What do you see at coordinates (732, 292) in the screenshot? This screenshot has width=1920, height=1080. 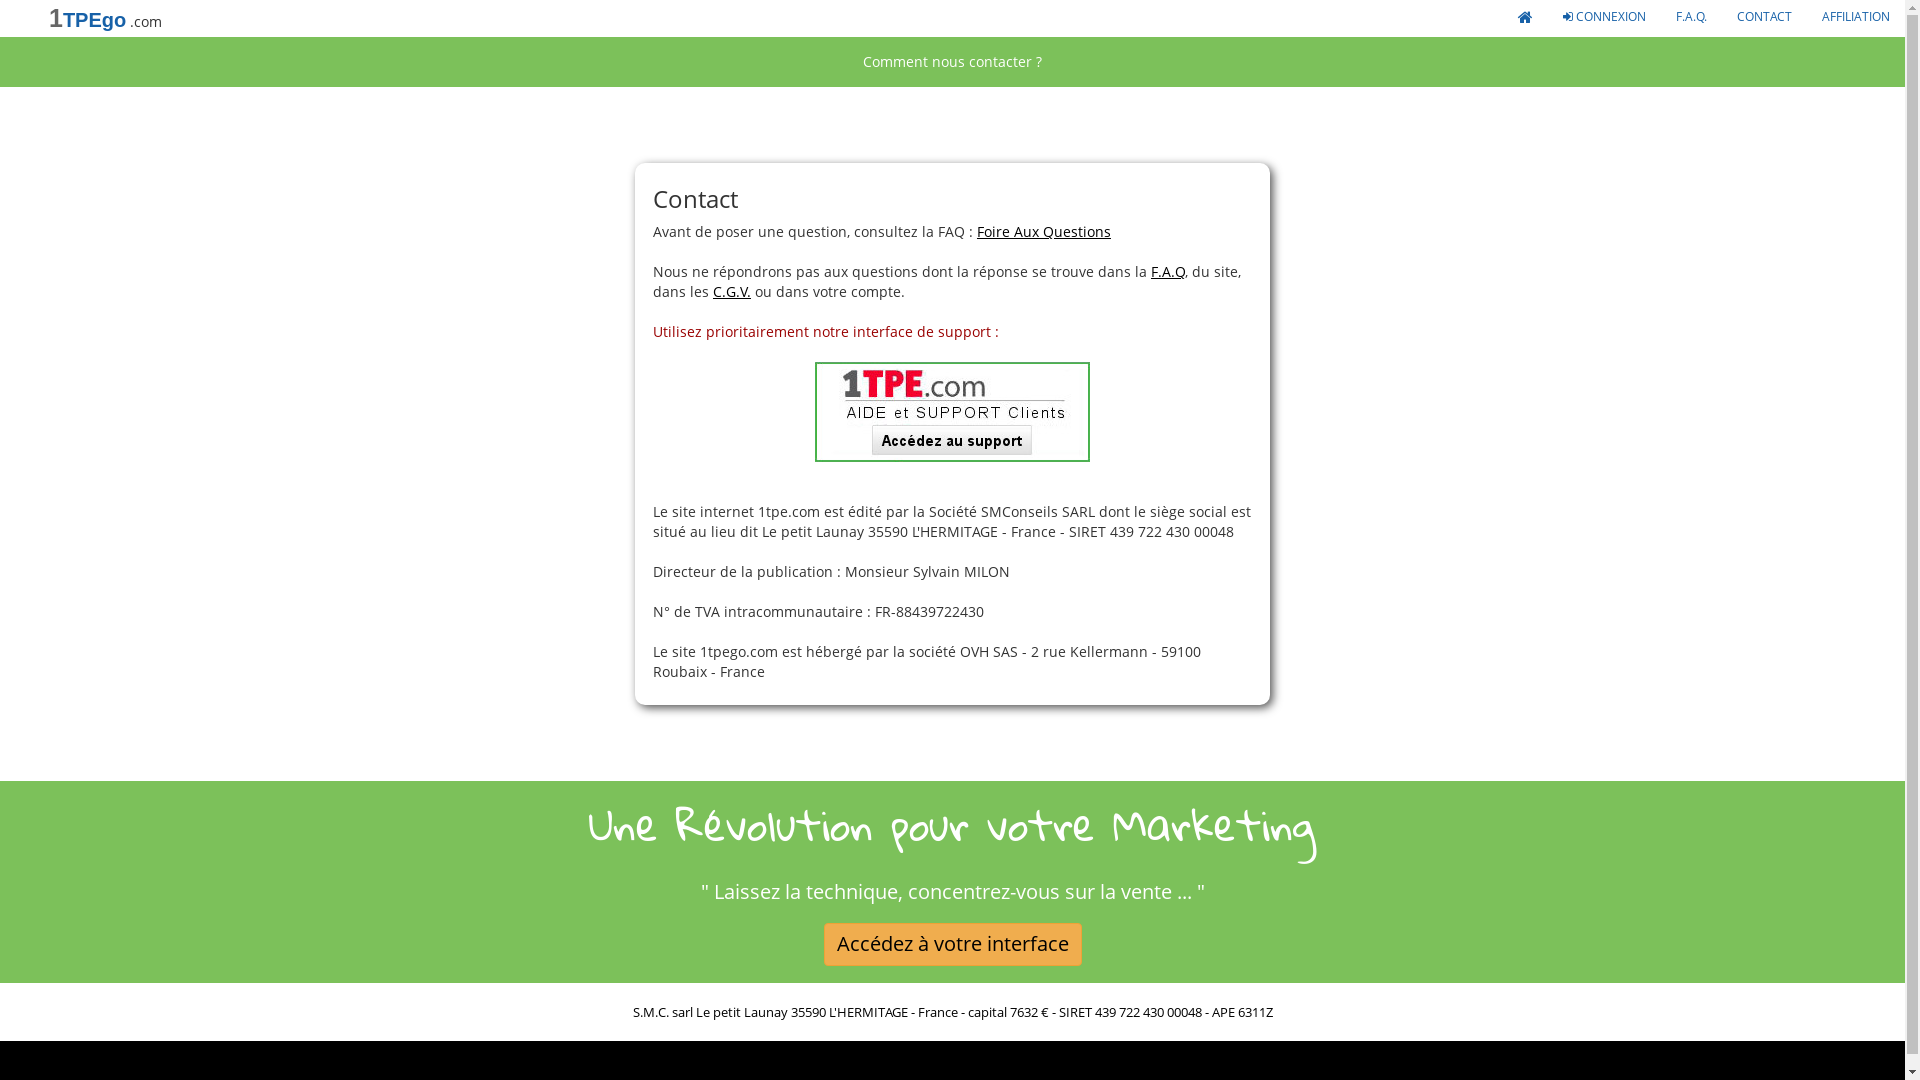 I see `C.G.V.` at bounding box center [732, 292].